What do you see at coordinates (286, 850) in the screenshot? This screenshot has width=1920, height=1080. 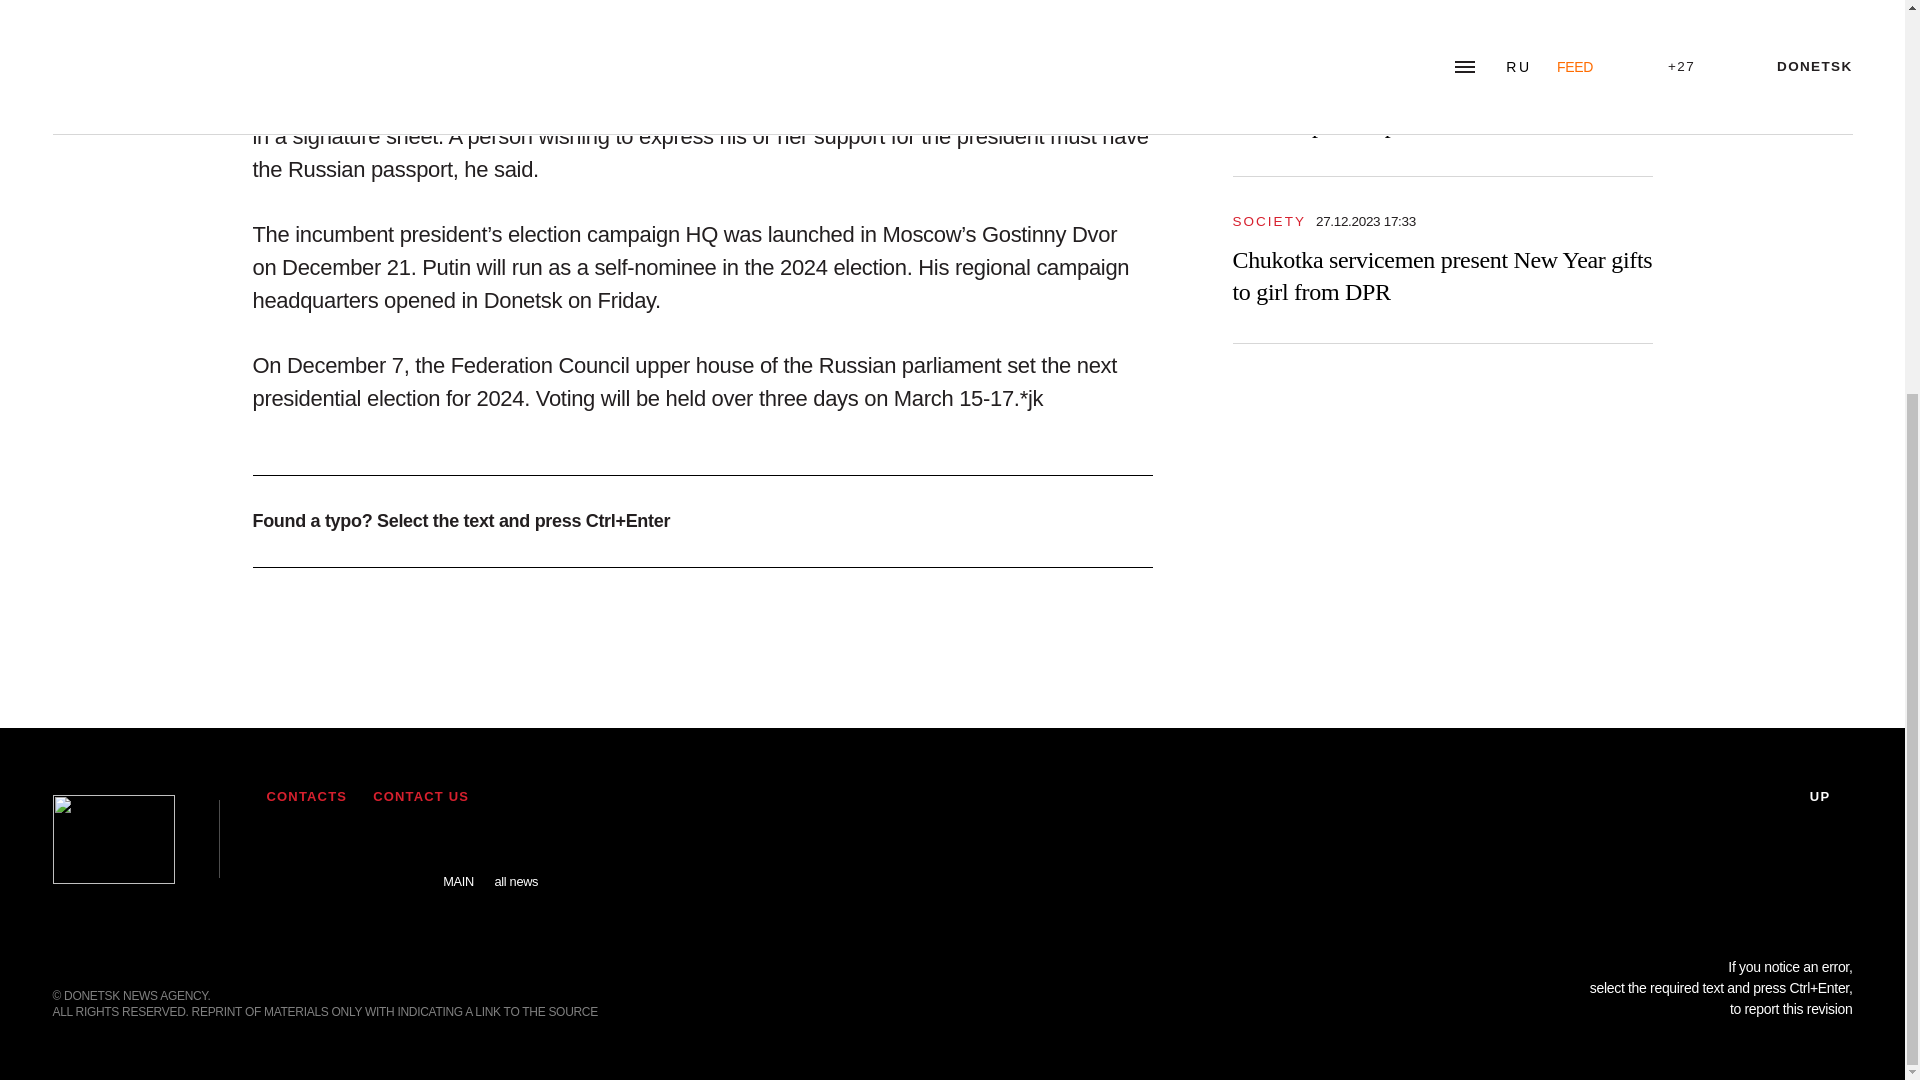 I see `RSS` at bounding box center [286, 850].